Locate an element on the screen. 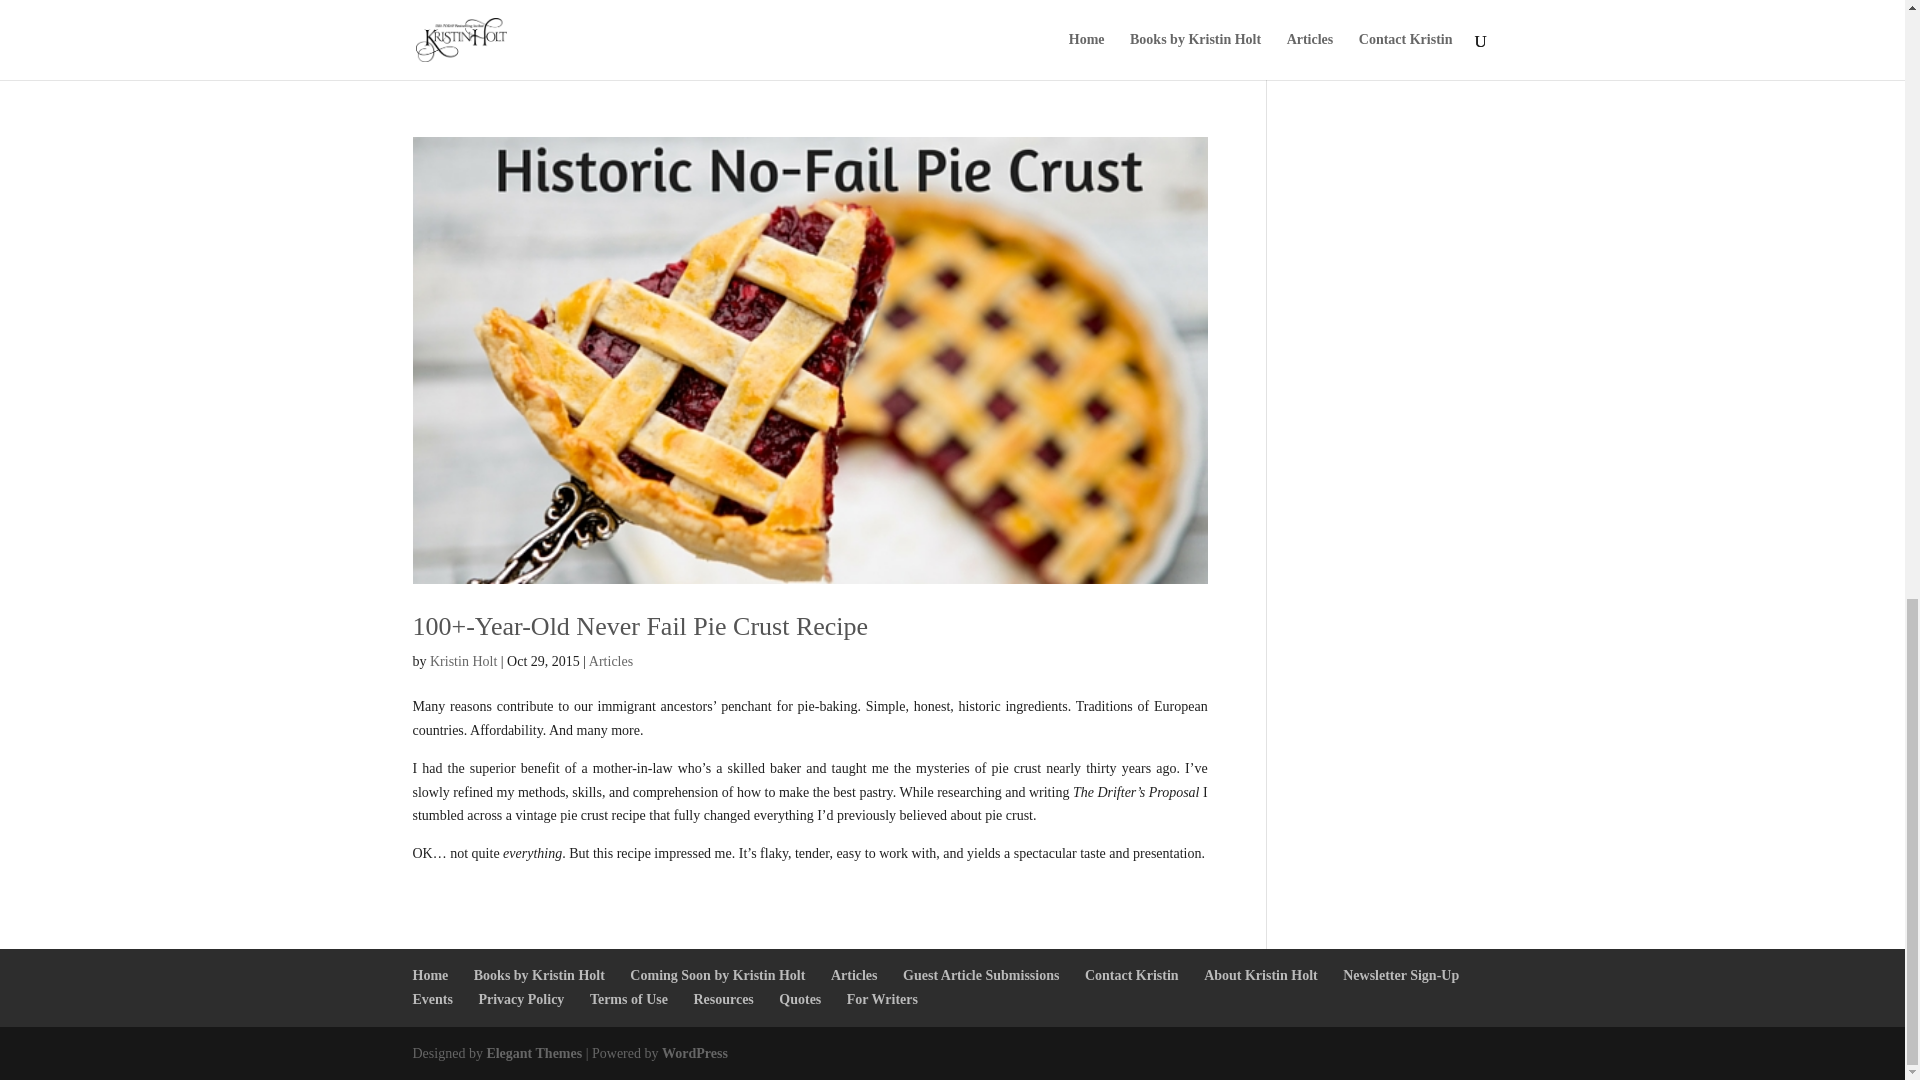 The image size is (1920, 1080). Contact Kristin is located at coordinates (1131, 974).